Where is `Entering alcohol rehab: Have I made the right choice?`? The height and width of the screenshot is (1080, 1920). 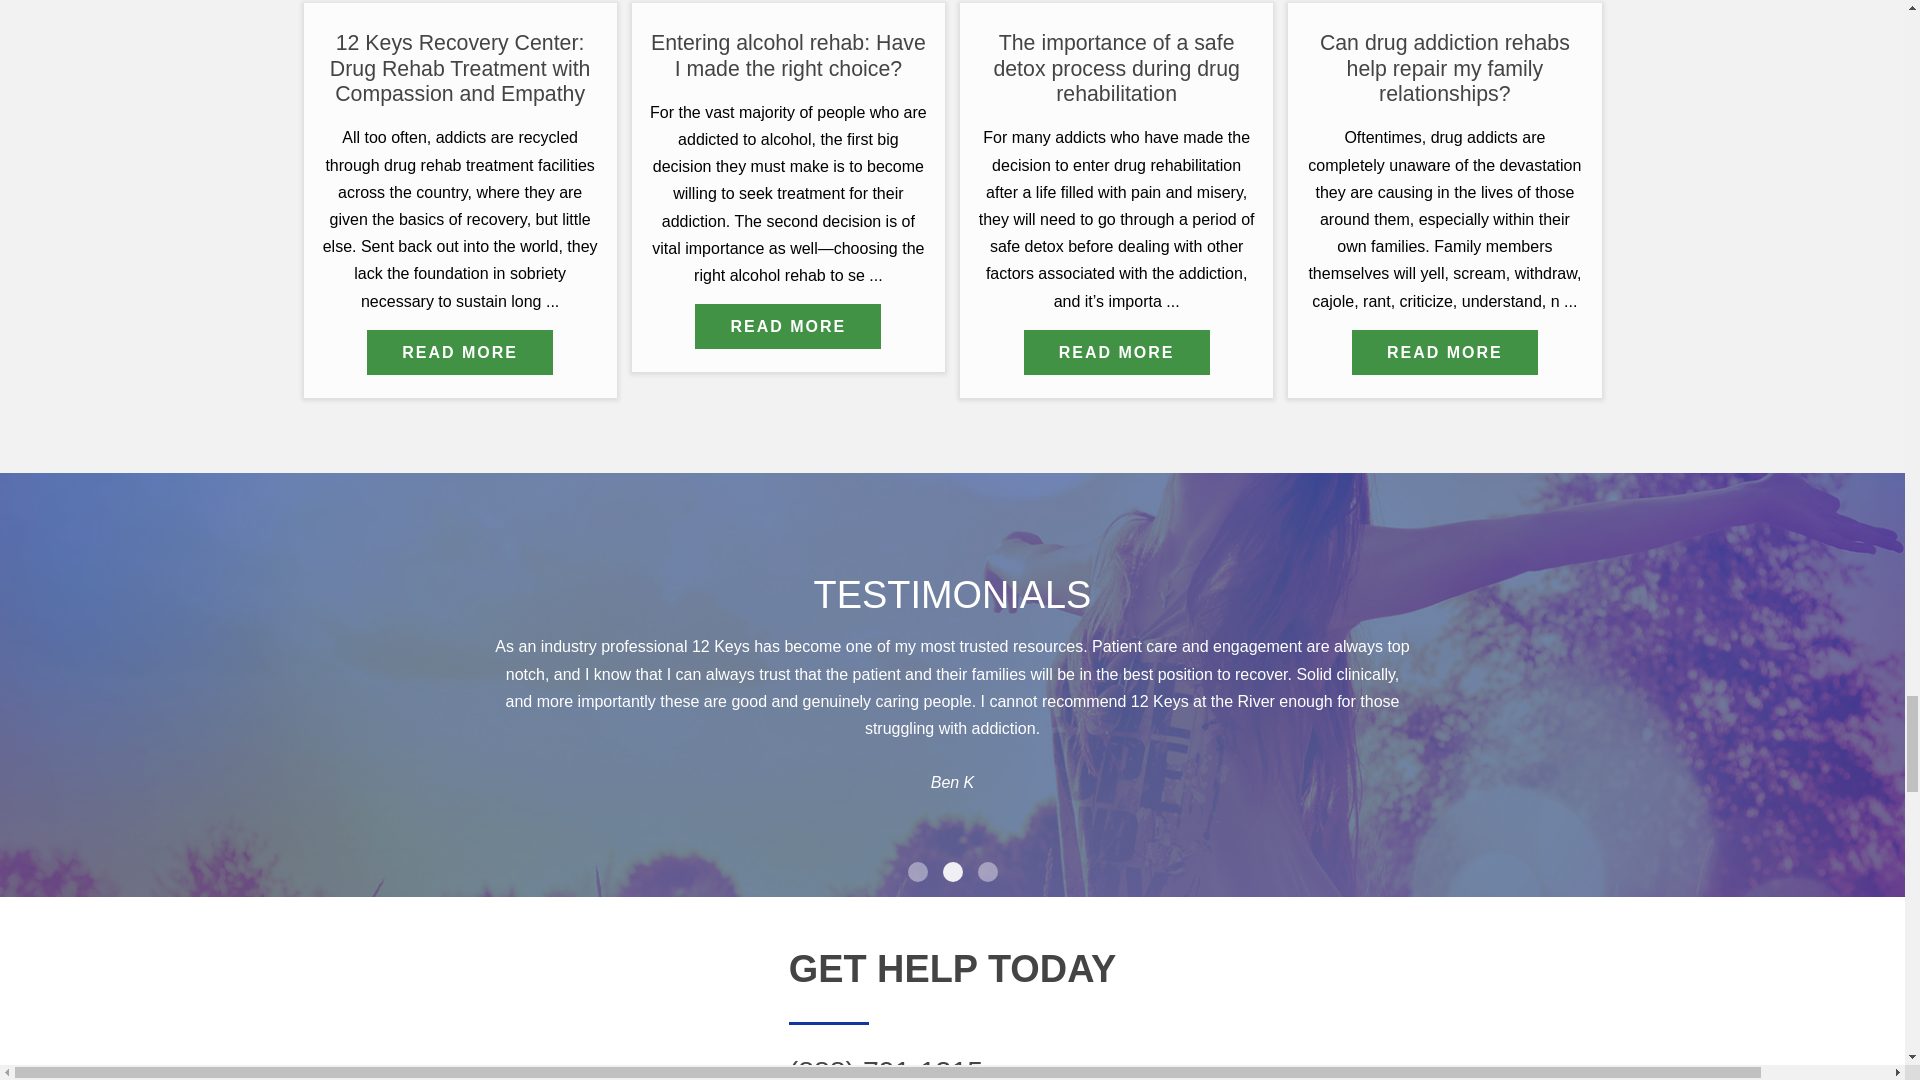
Entering alcohol rehab: Have I made the right choice? is located at coordinates (788, 326).